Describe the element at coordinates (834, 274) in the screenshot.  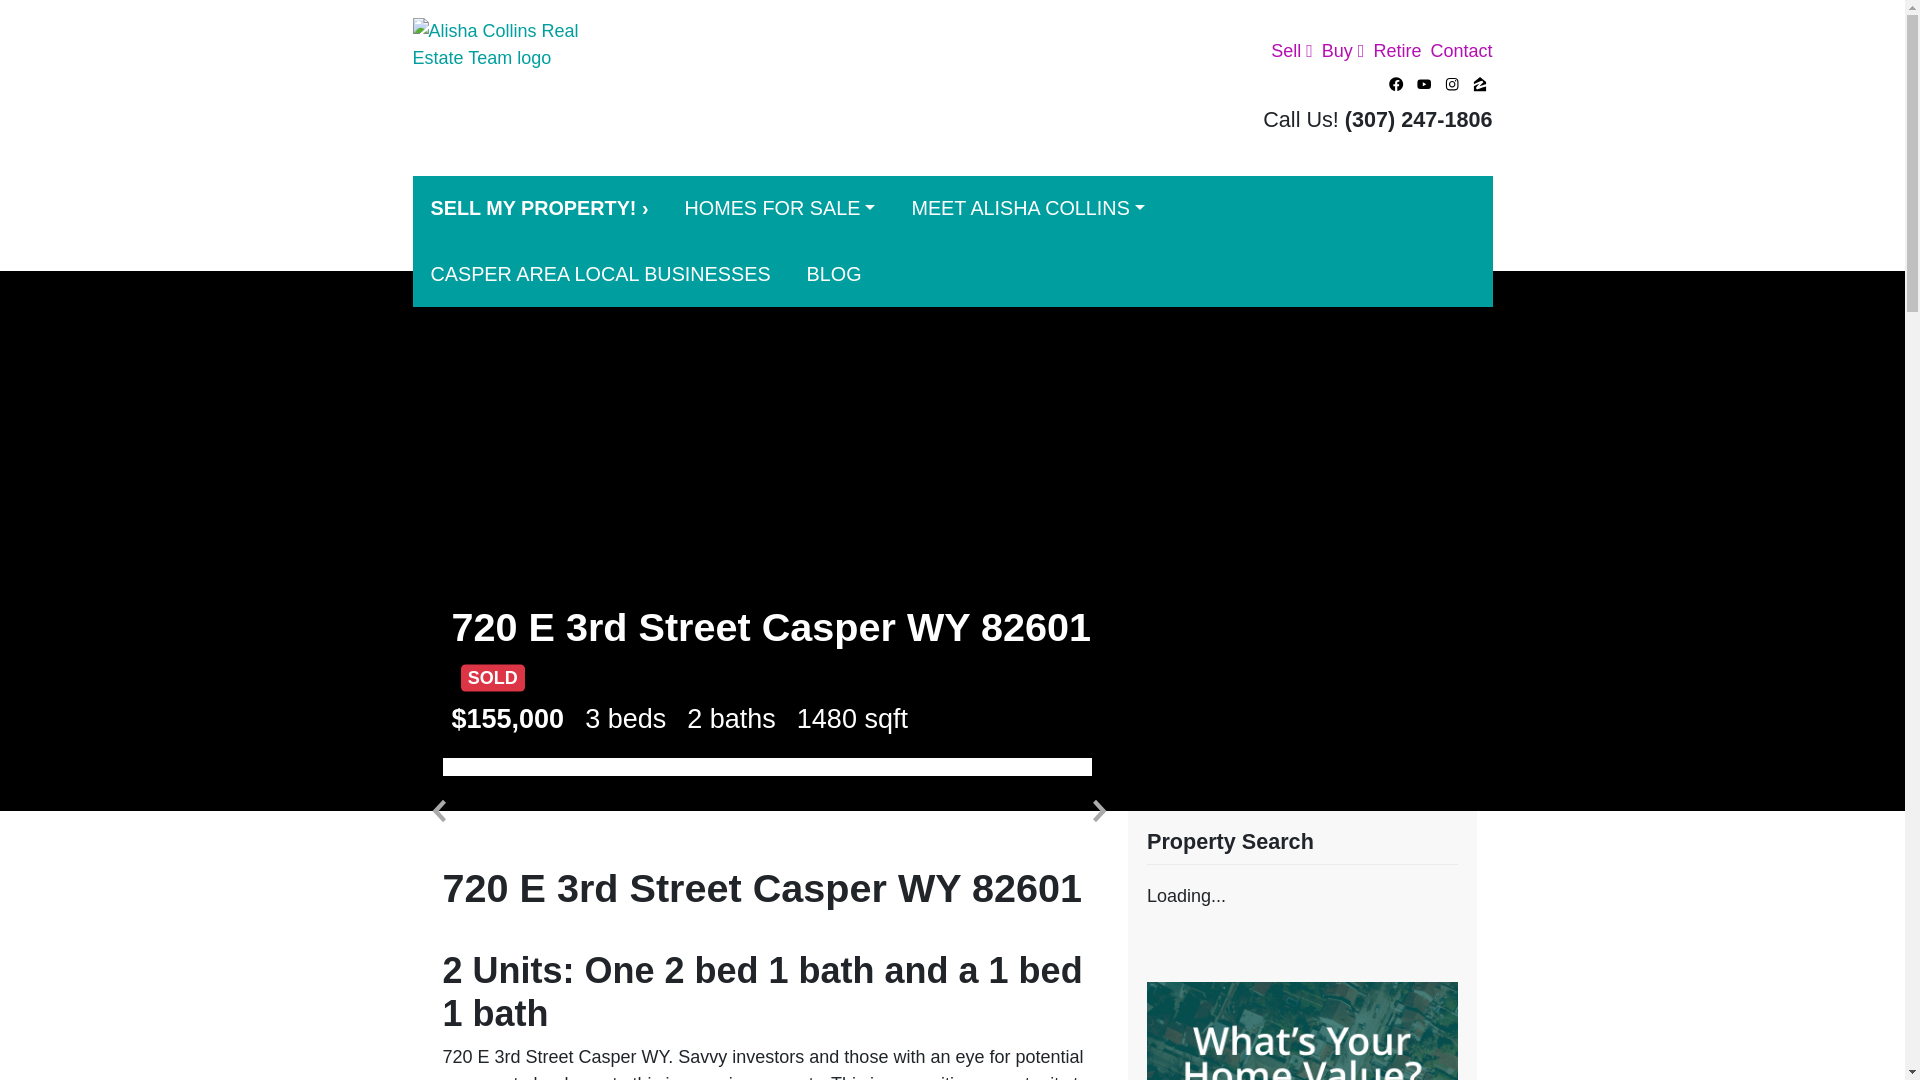
I see `BLOG` at that location.